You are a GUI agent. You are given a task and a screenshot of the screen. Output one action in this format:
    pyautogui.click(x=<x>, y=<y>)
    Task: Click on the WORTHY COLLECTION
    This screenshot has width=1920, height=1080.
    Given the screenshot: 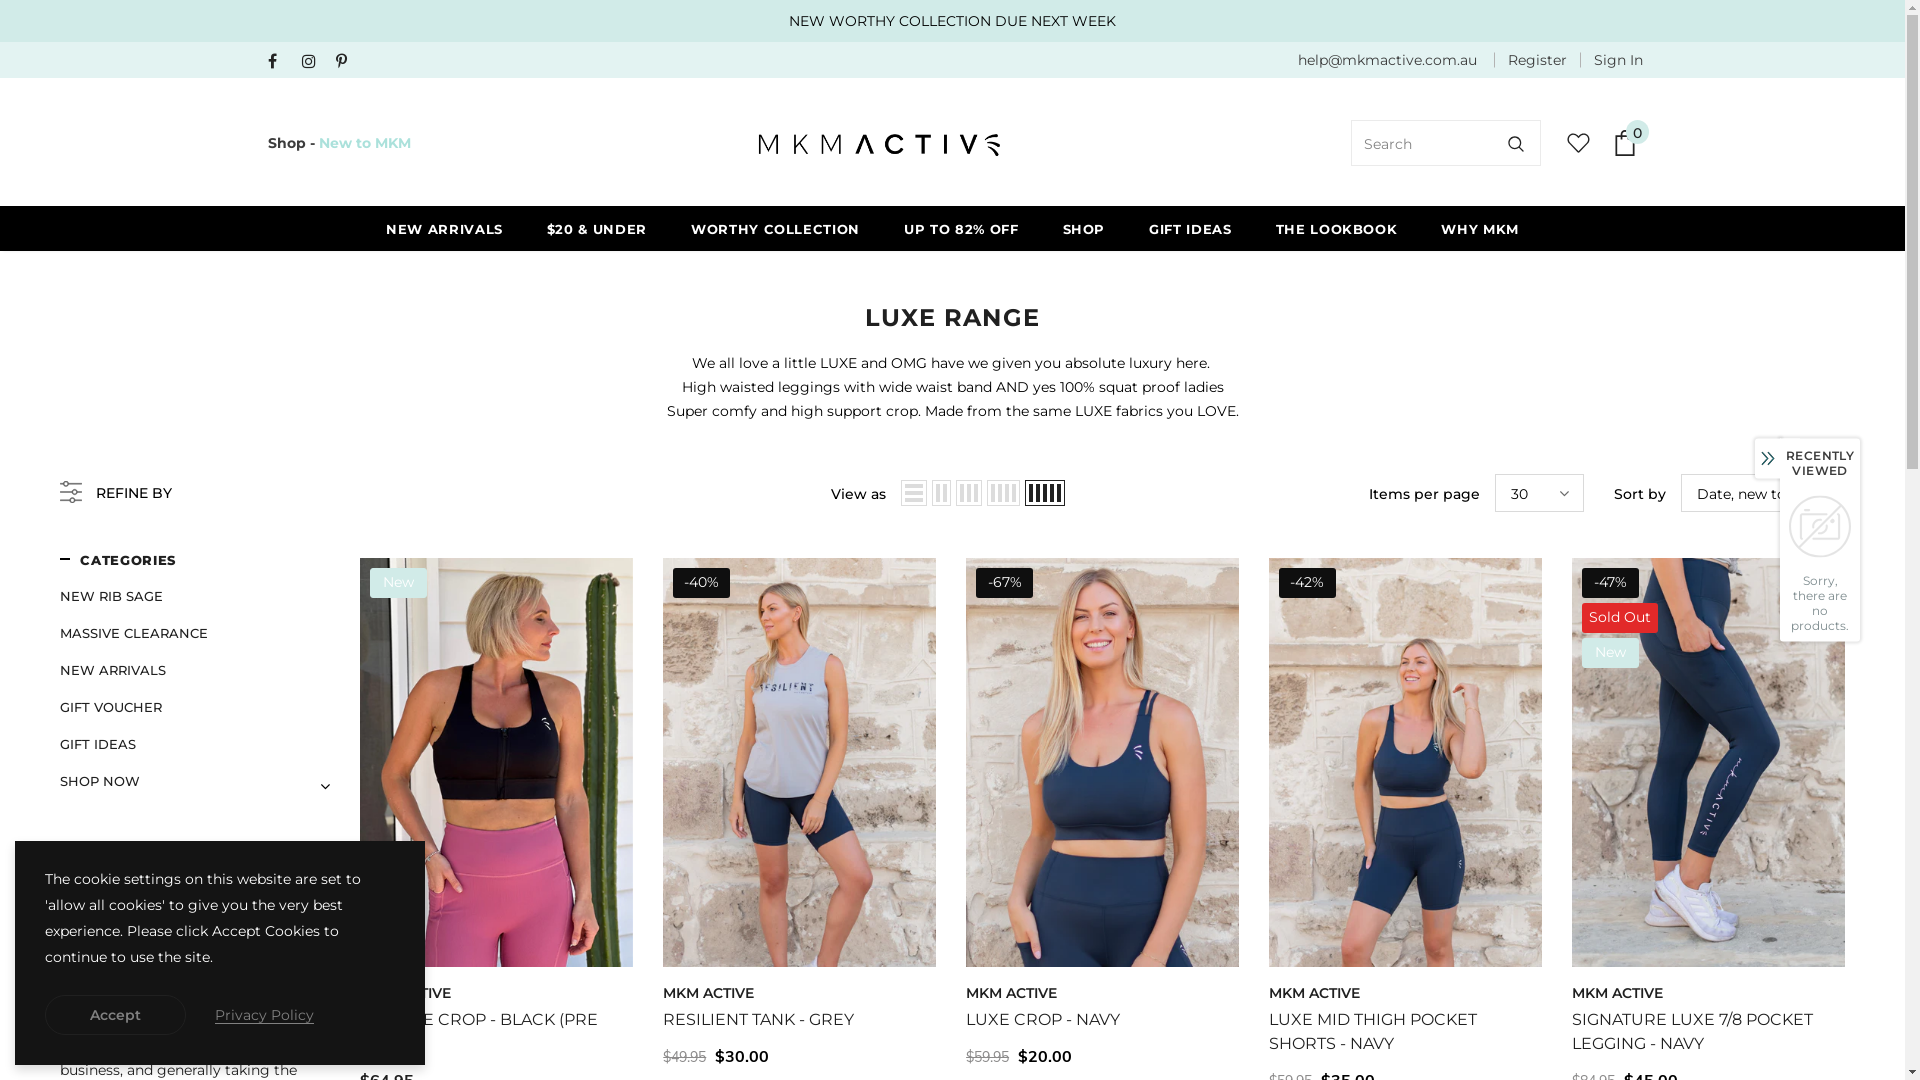 What is the action you would take?
    pyautogui.click(x=776, y=228)
    